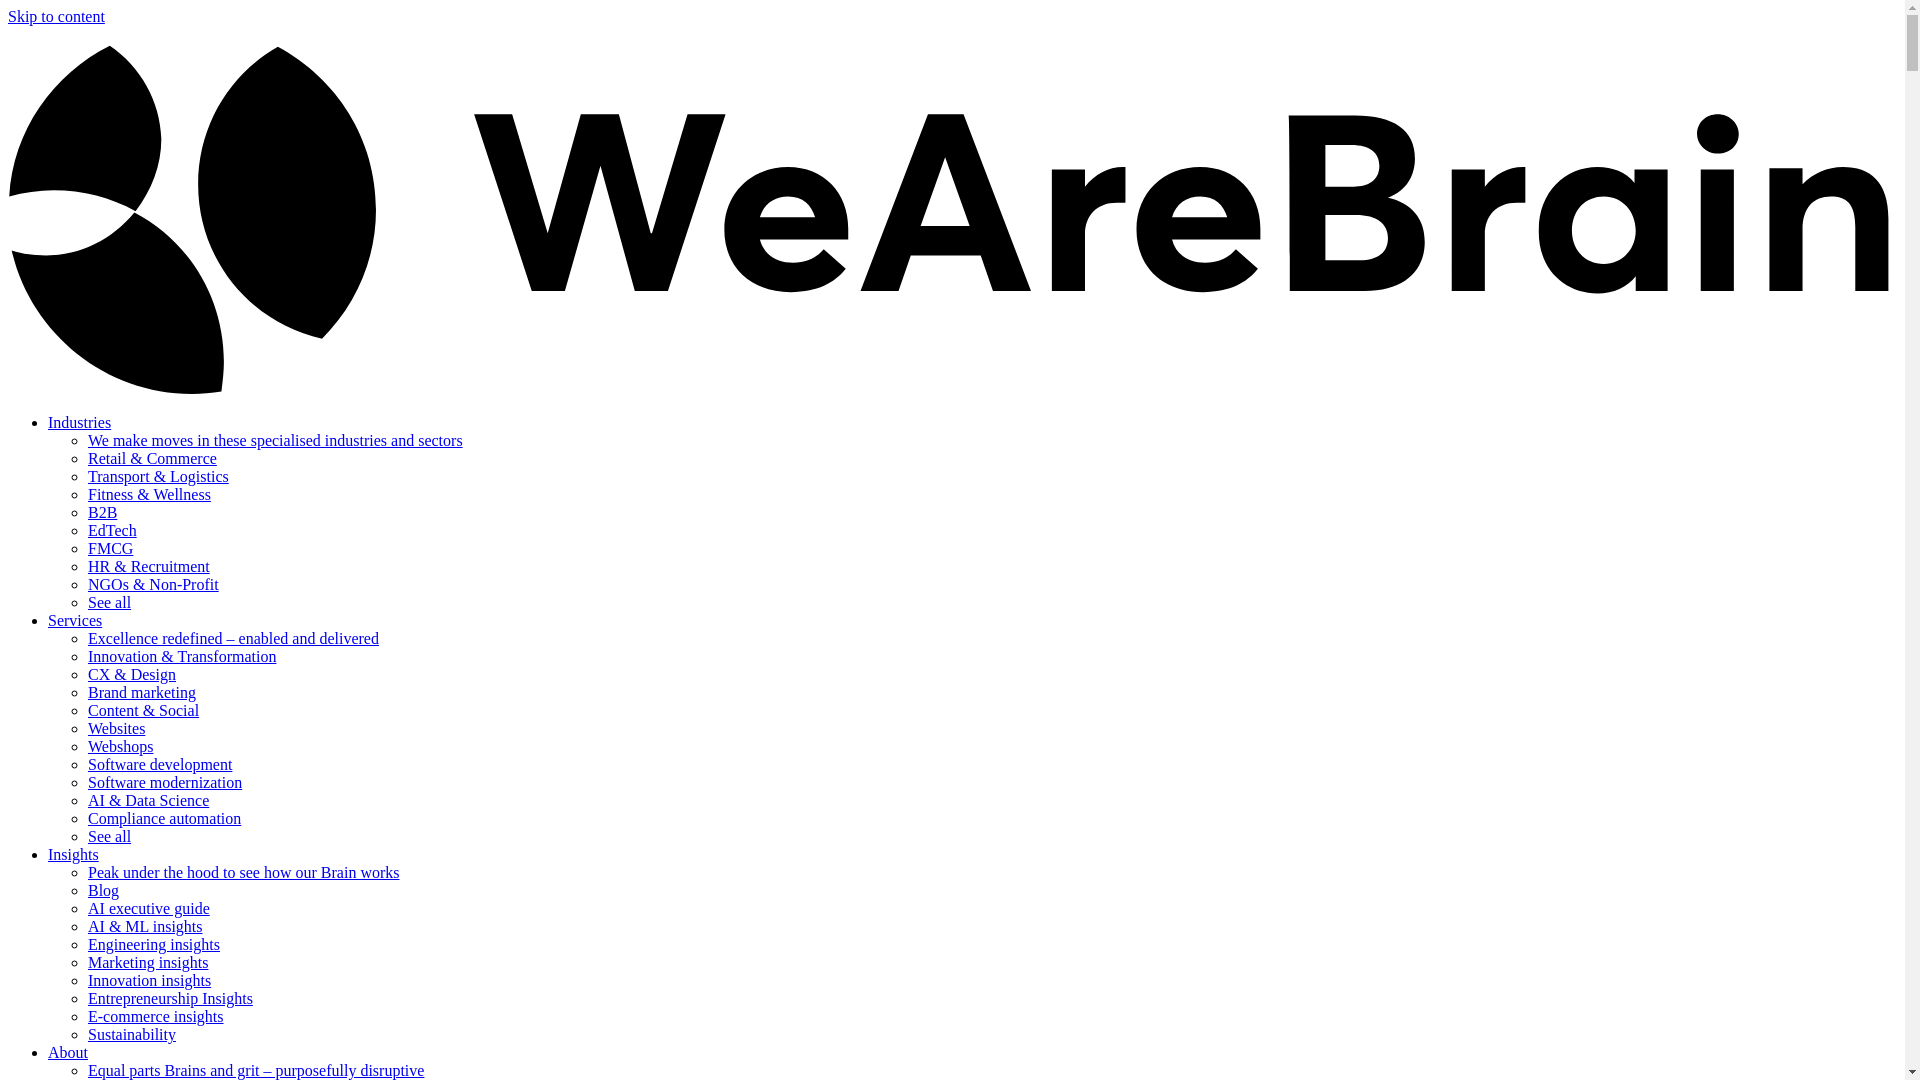 This screenshot has height=1080, width=1920. I want to click on Blog, so click(104, 890).